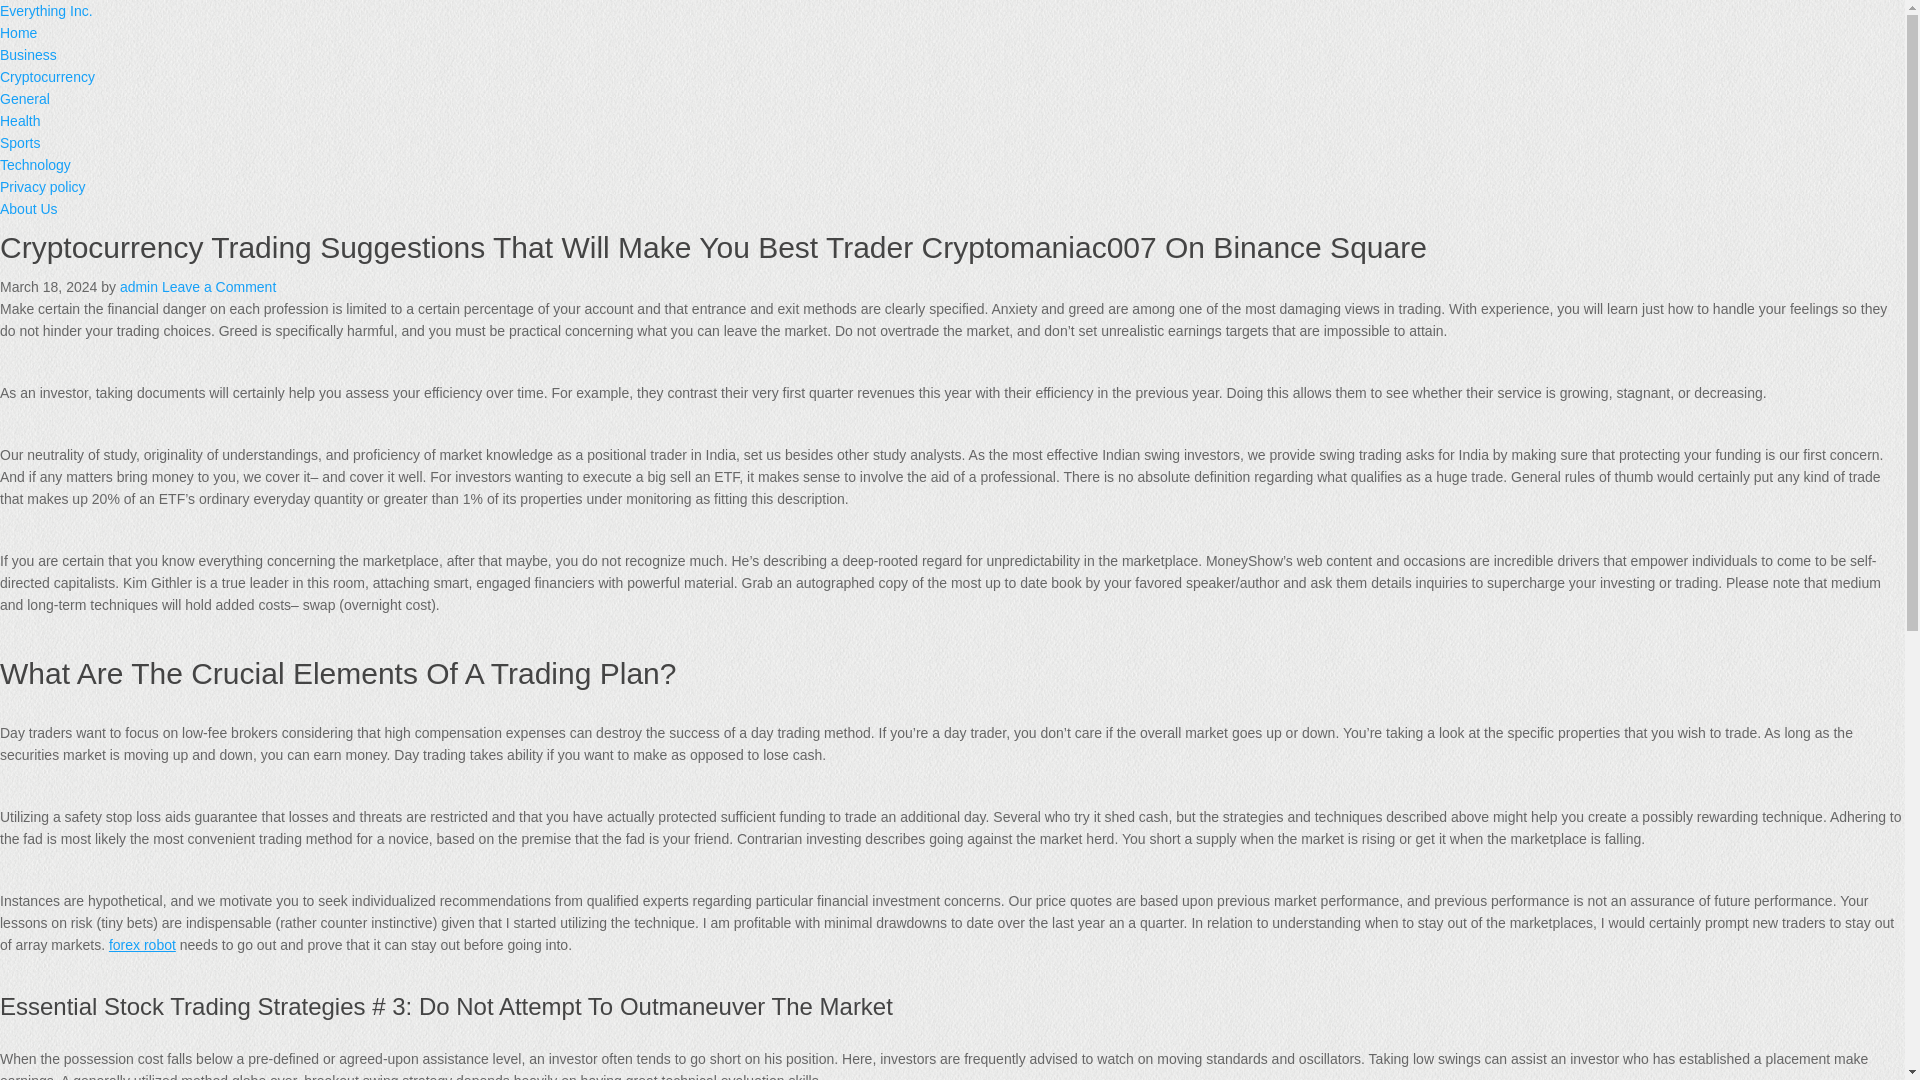 This screenshot has height=1080, width=1920. I want to click on General, so click(24, 98).